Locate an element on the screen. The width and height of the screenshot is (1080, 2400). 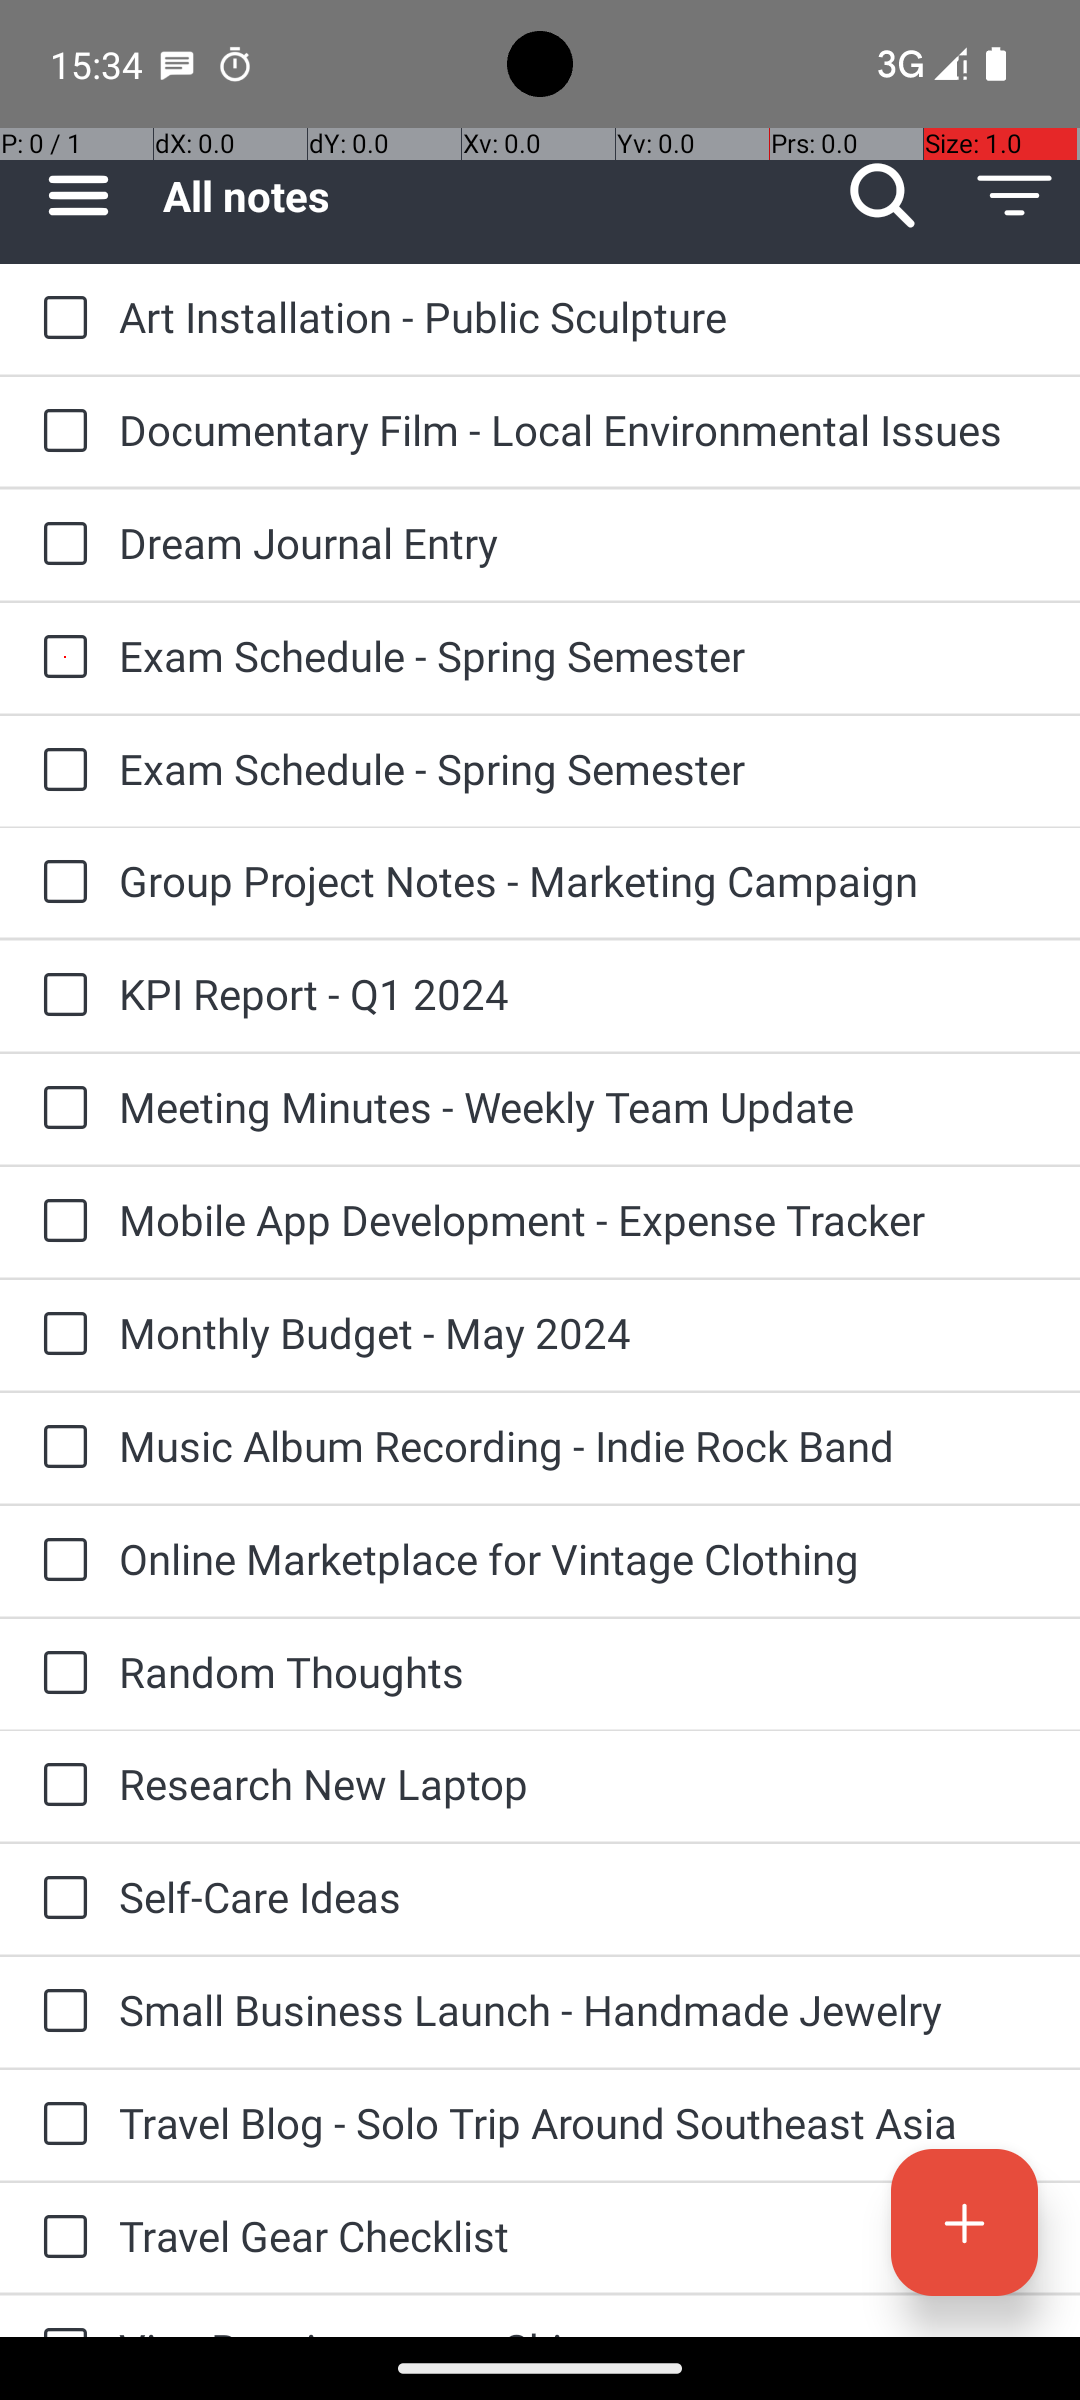
Visa Requirements - China is located at coordinates (580, 2328).